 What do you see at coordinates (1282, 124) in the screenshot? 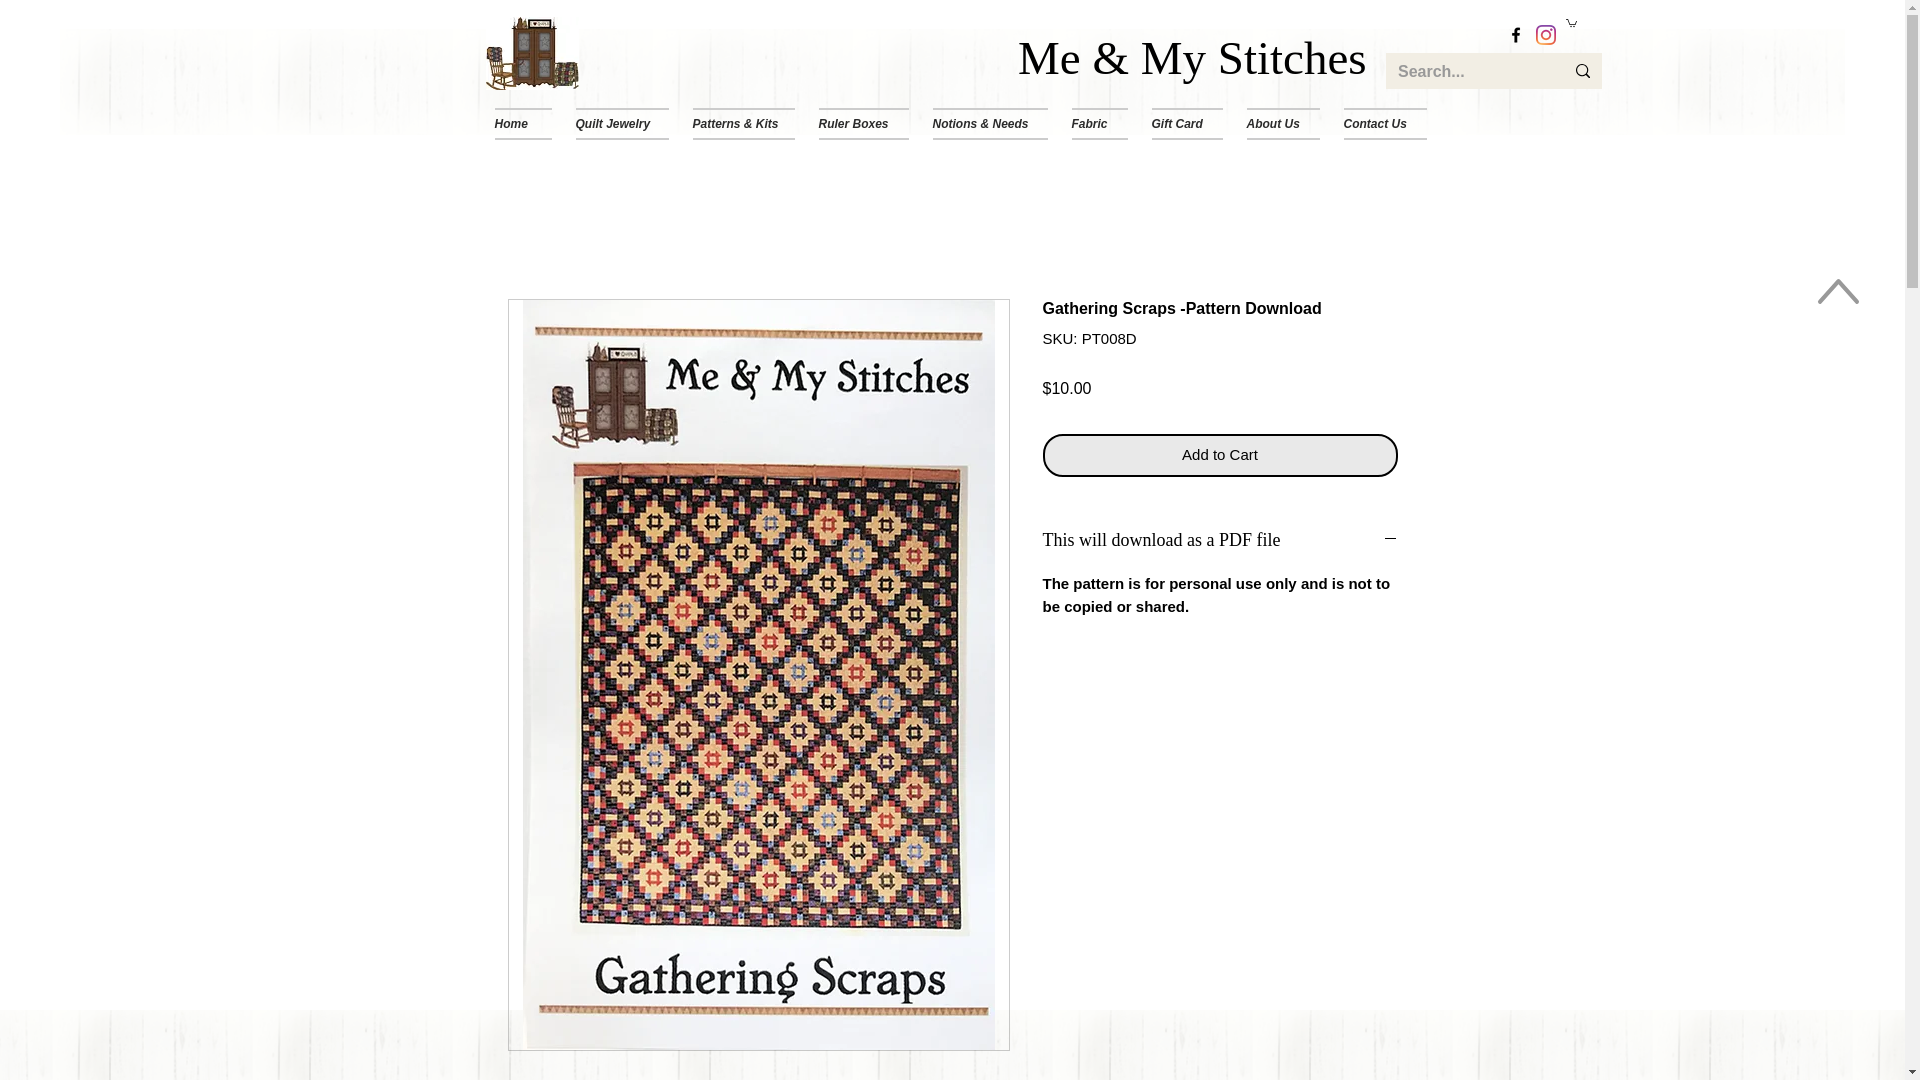
I see `About Us` at bounding box center [1282, 124].